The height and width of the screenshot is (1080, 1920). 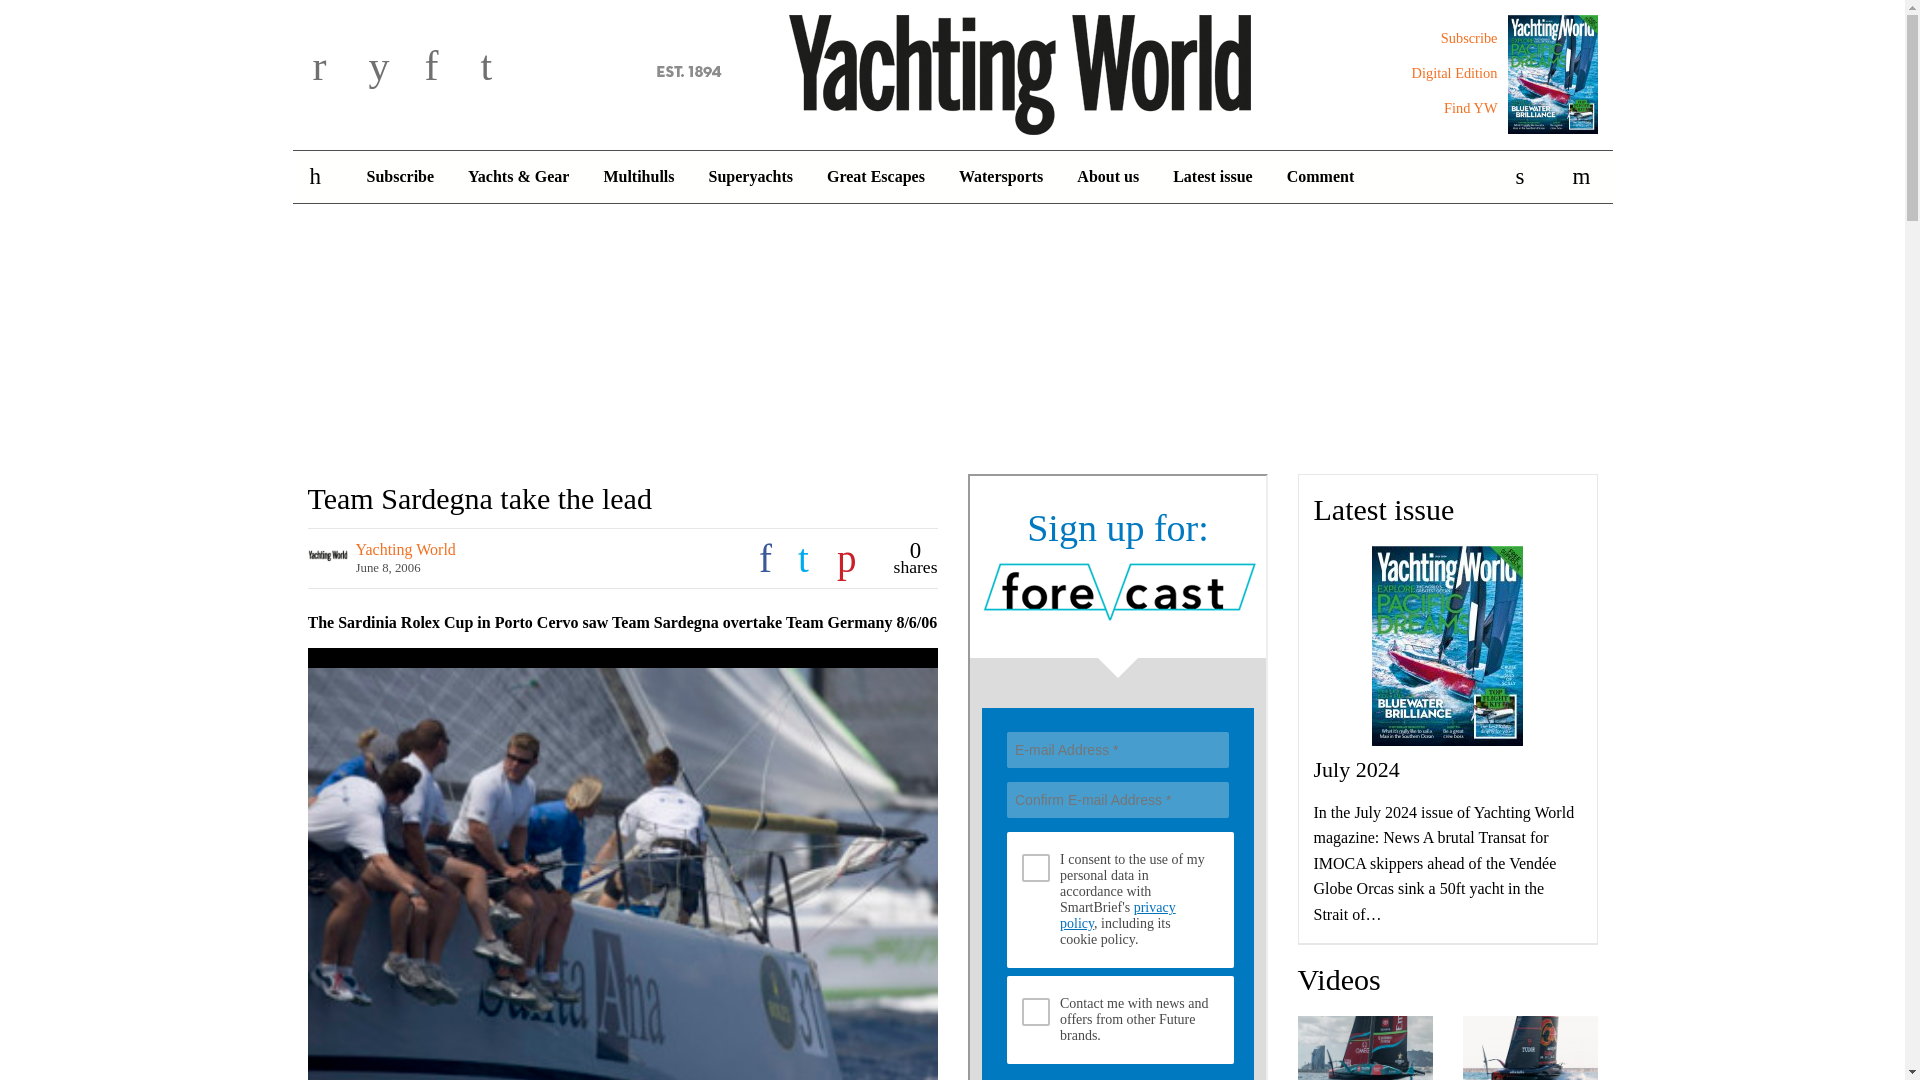 I want to click on Superyachts, so click(x=750, y=177).